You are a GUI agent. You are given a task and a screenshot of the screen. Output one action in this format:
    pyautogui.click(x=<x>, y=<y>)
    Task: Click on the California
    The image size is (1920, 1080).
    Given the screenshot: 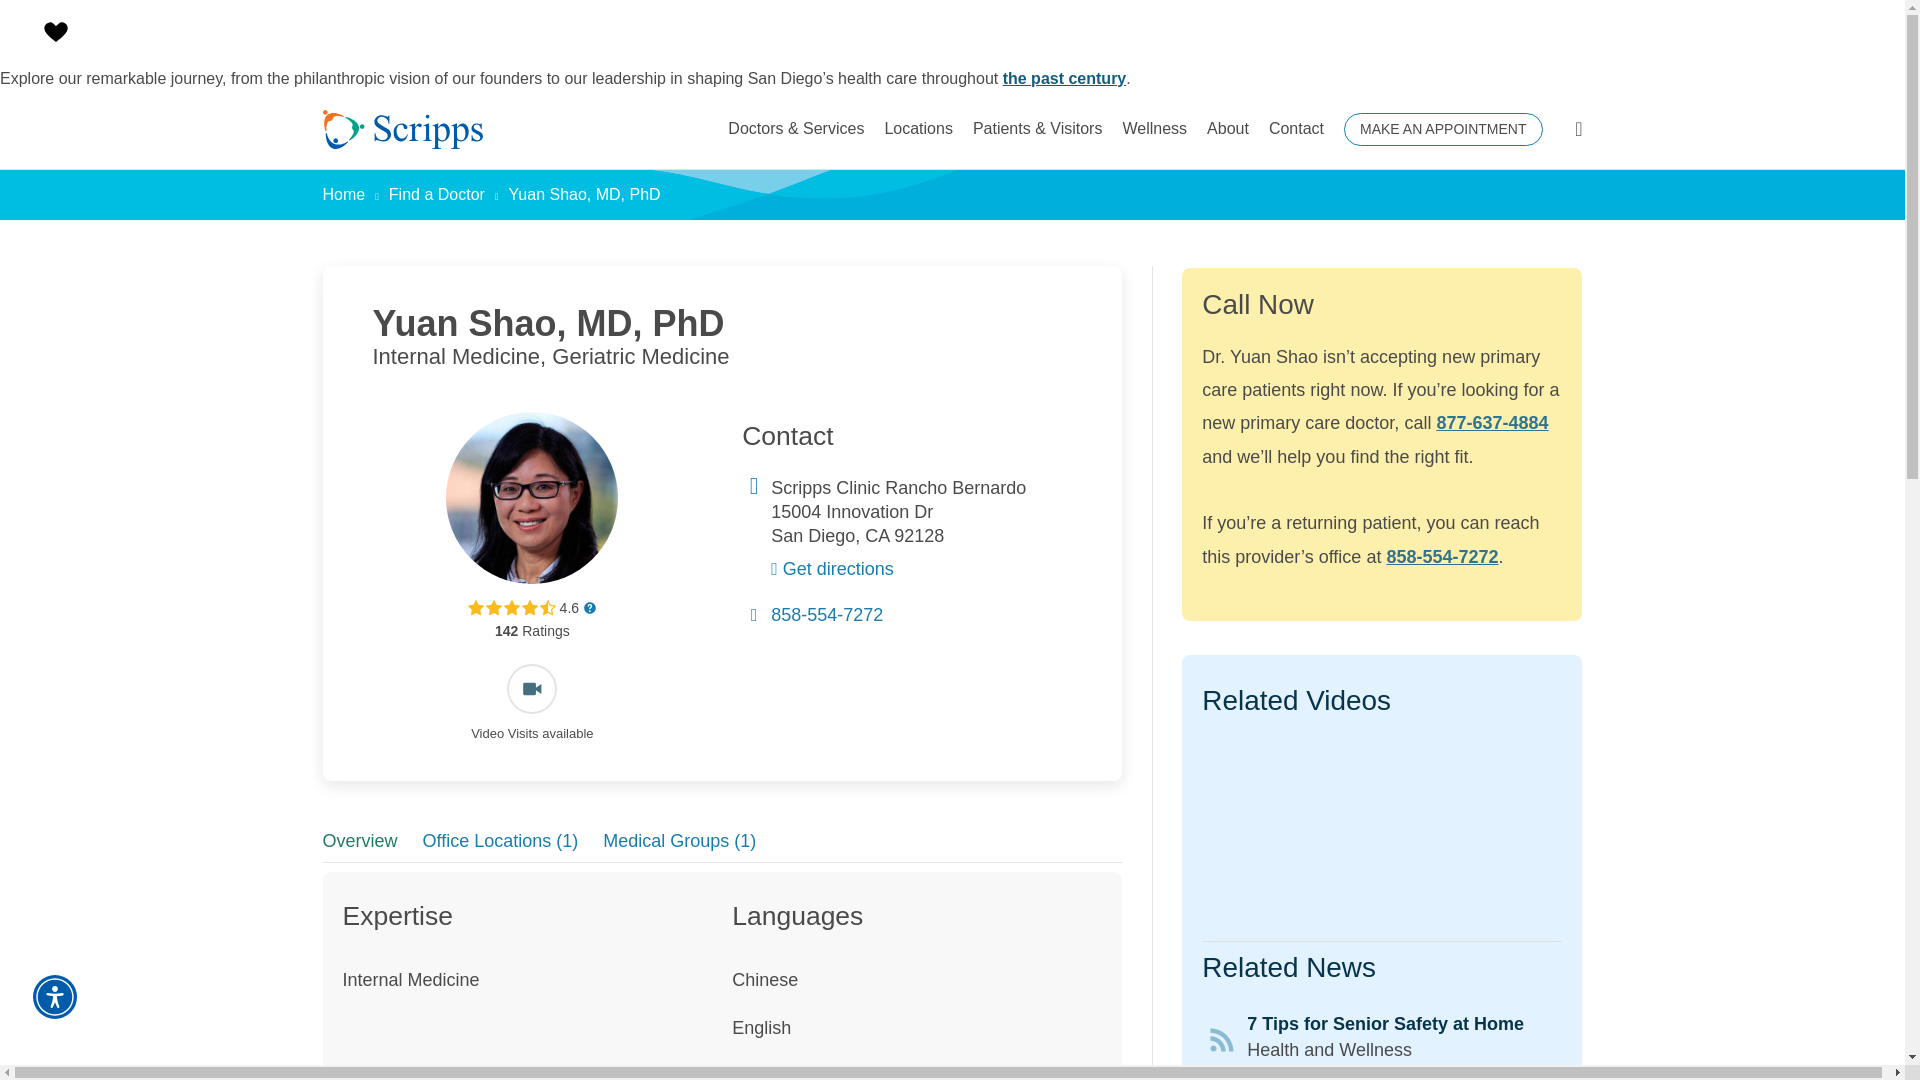 What is the action you would take?
    pyautogui.click(x=876, y=536)
    